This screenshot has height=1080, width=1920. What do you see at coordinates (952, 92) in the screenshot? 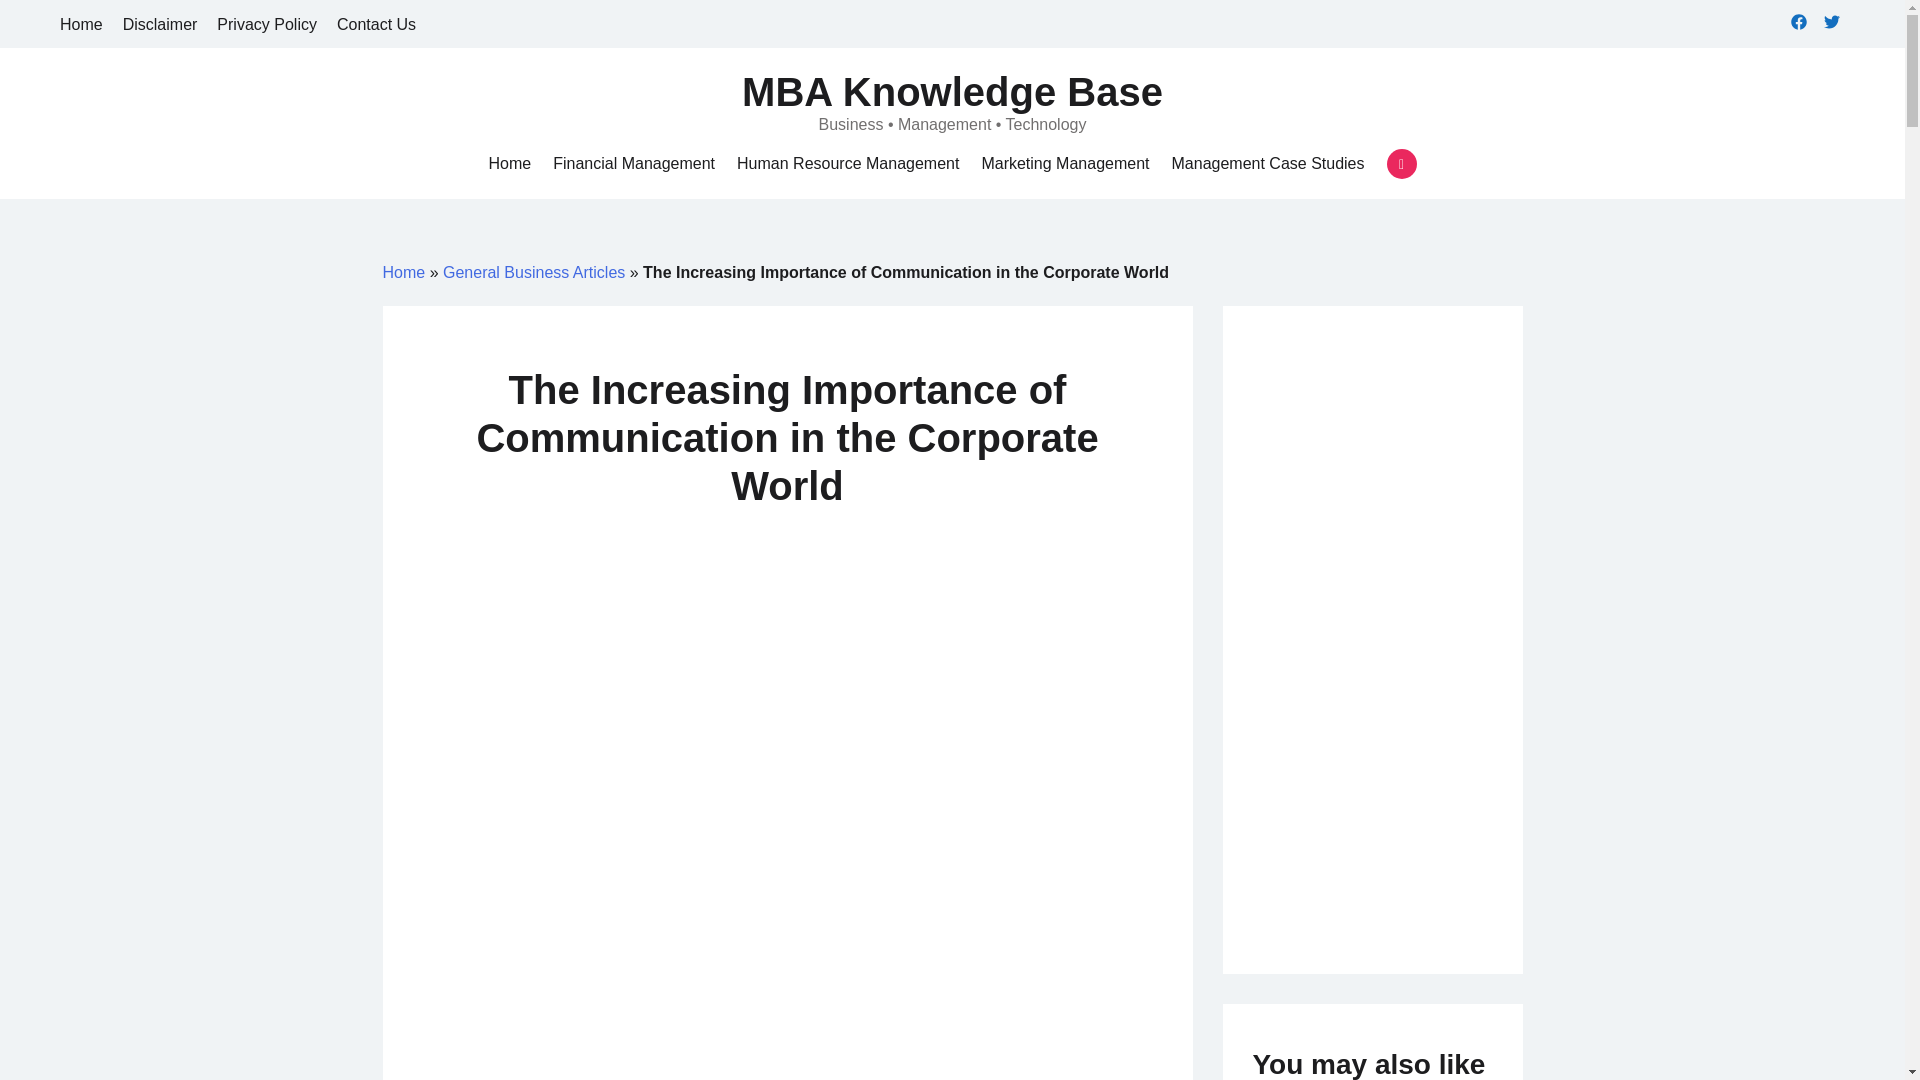
I see `MBA Knowledge Base` at bounding box center [952, 92].